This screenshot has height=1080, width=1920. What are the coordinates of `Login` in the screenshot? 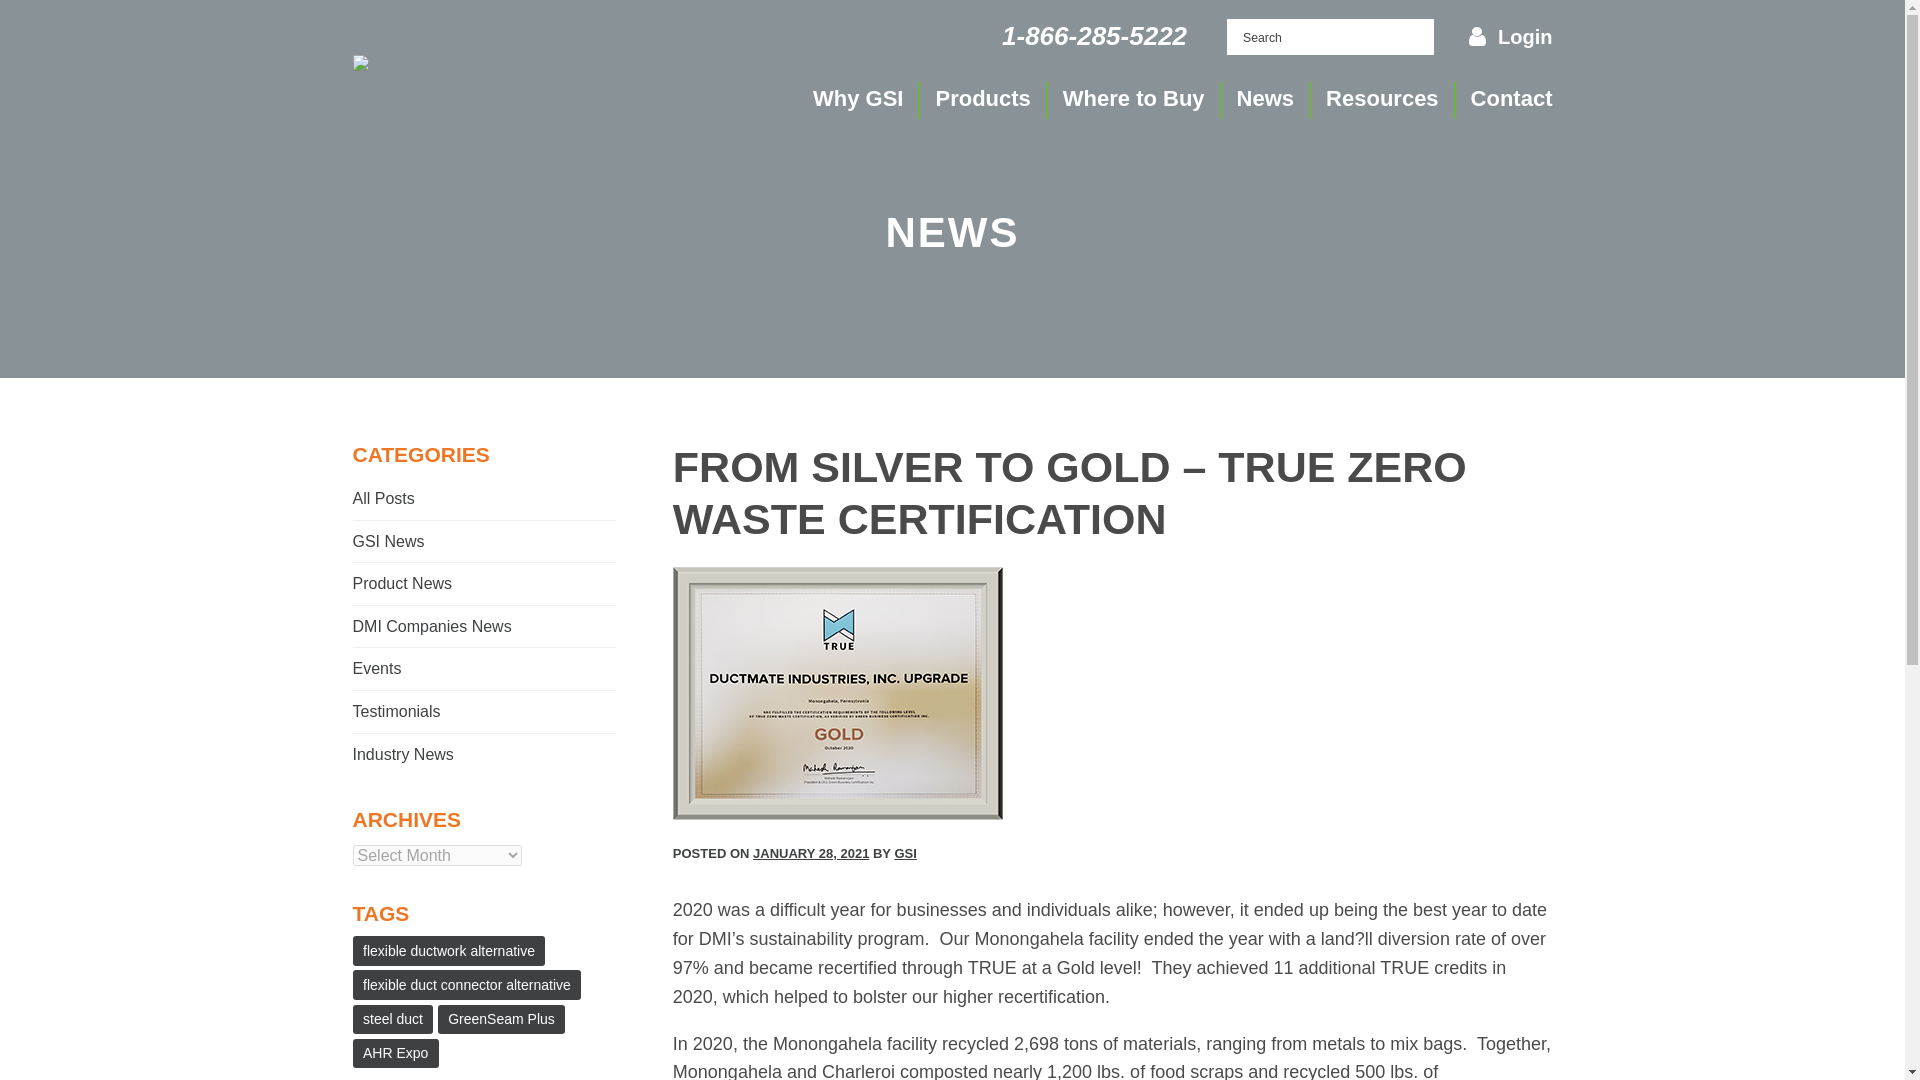 It's located at (1524, 36).